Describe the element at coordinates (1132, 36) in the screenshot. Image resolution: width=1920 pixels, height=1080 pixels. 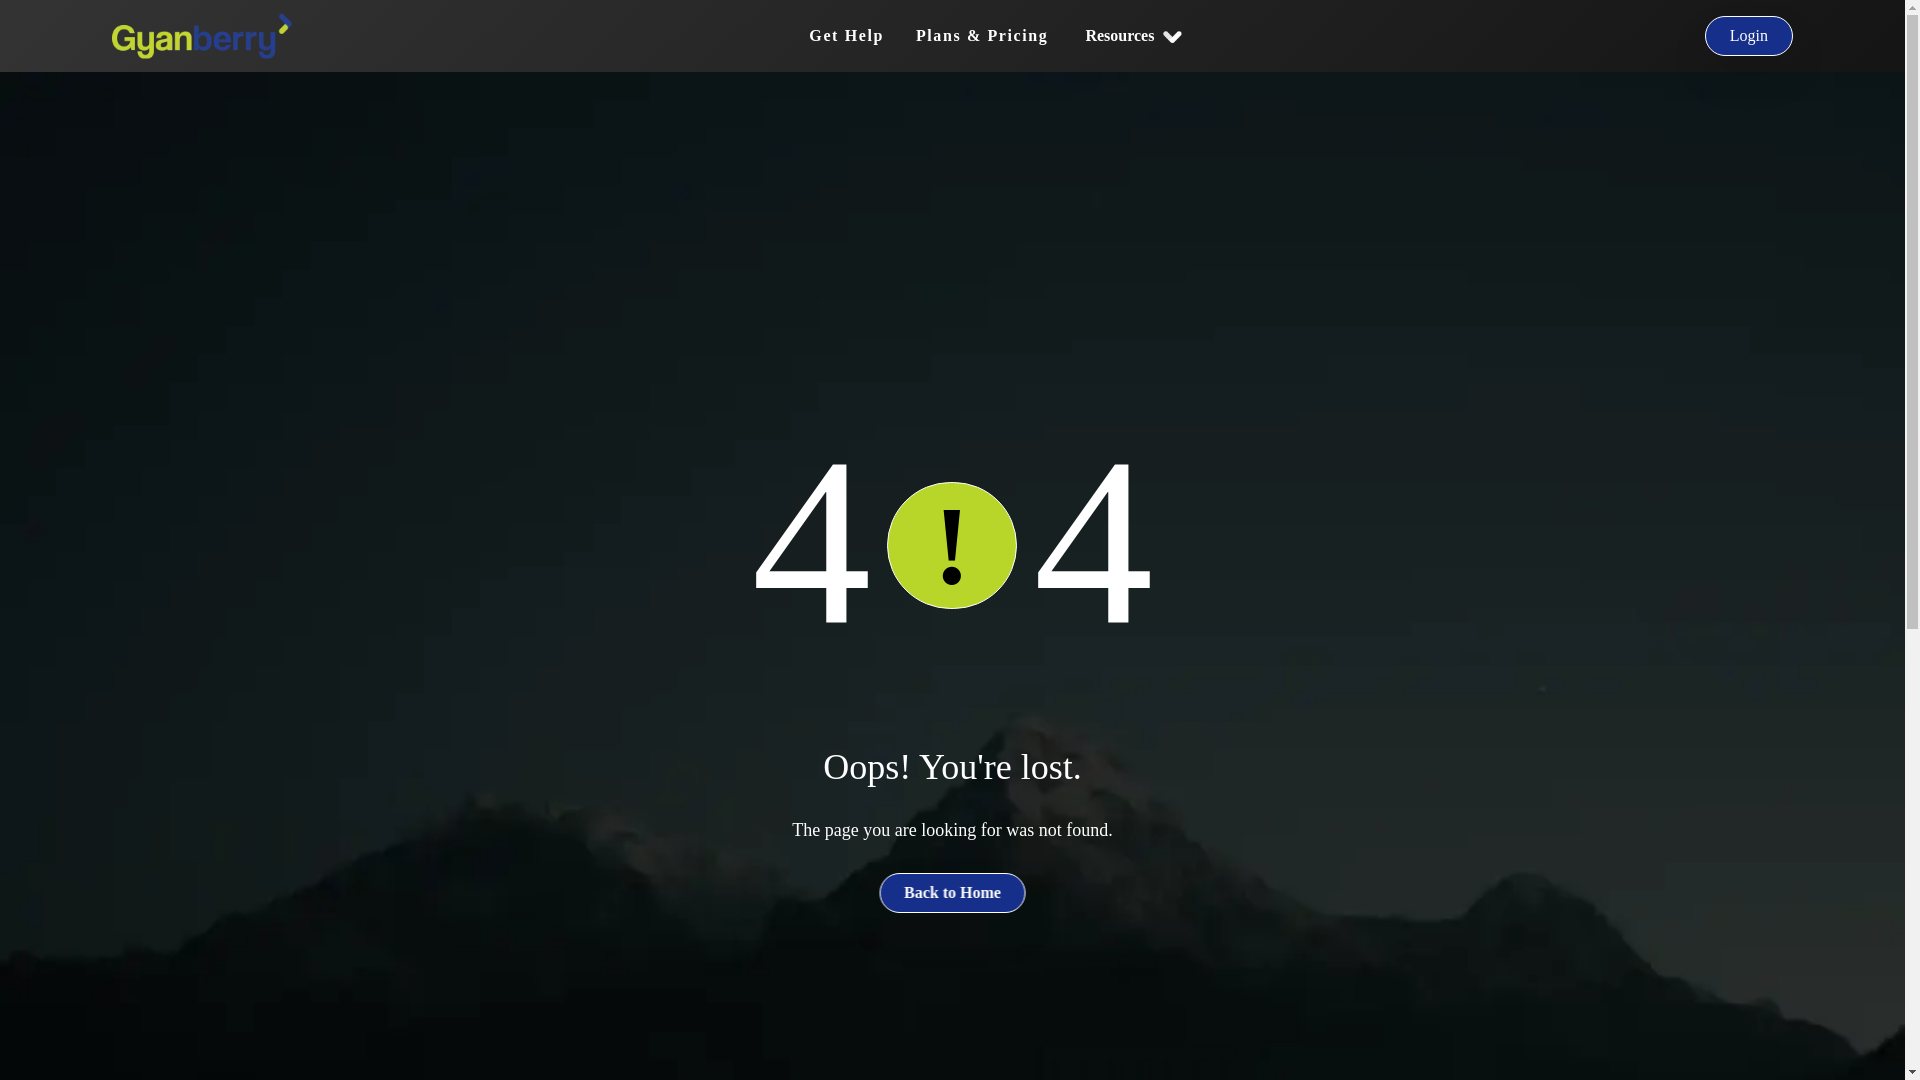
I see `Resources` at that location.